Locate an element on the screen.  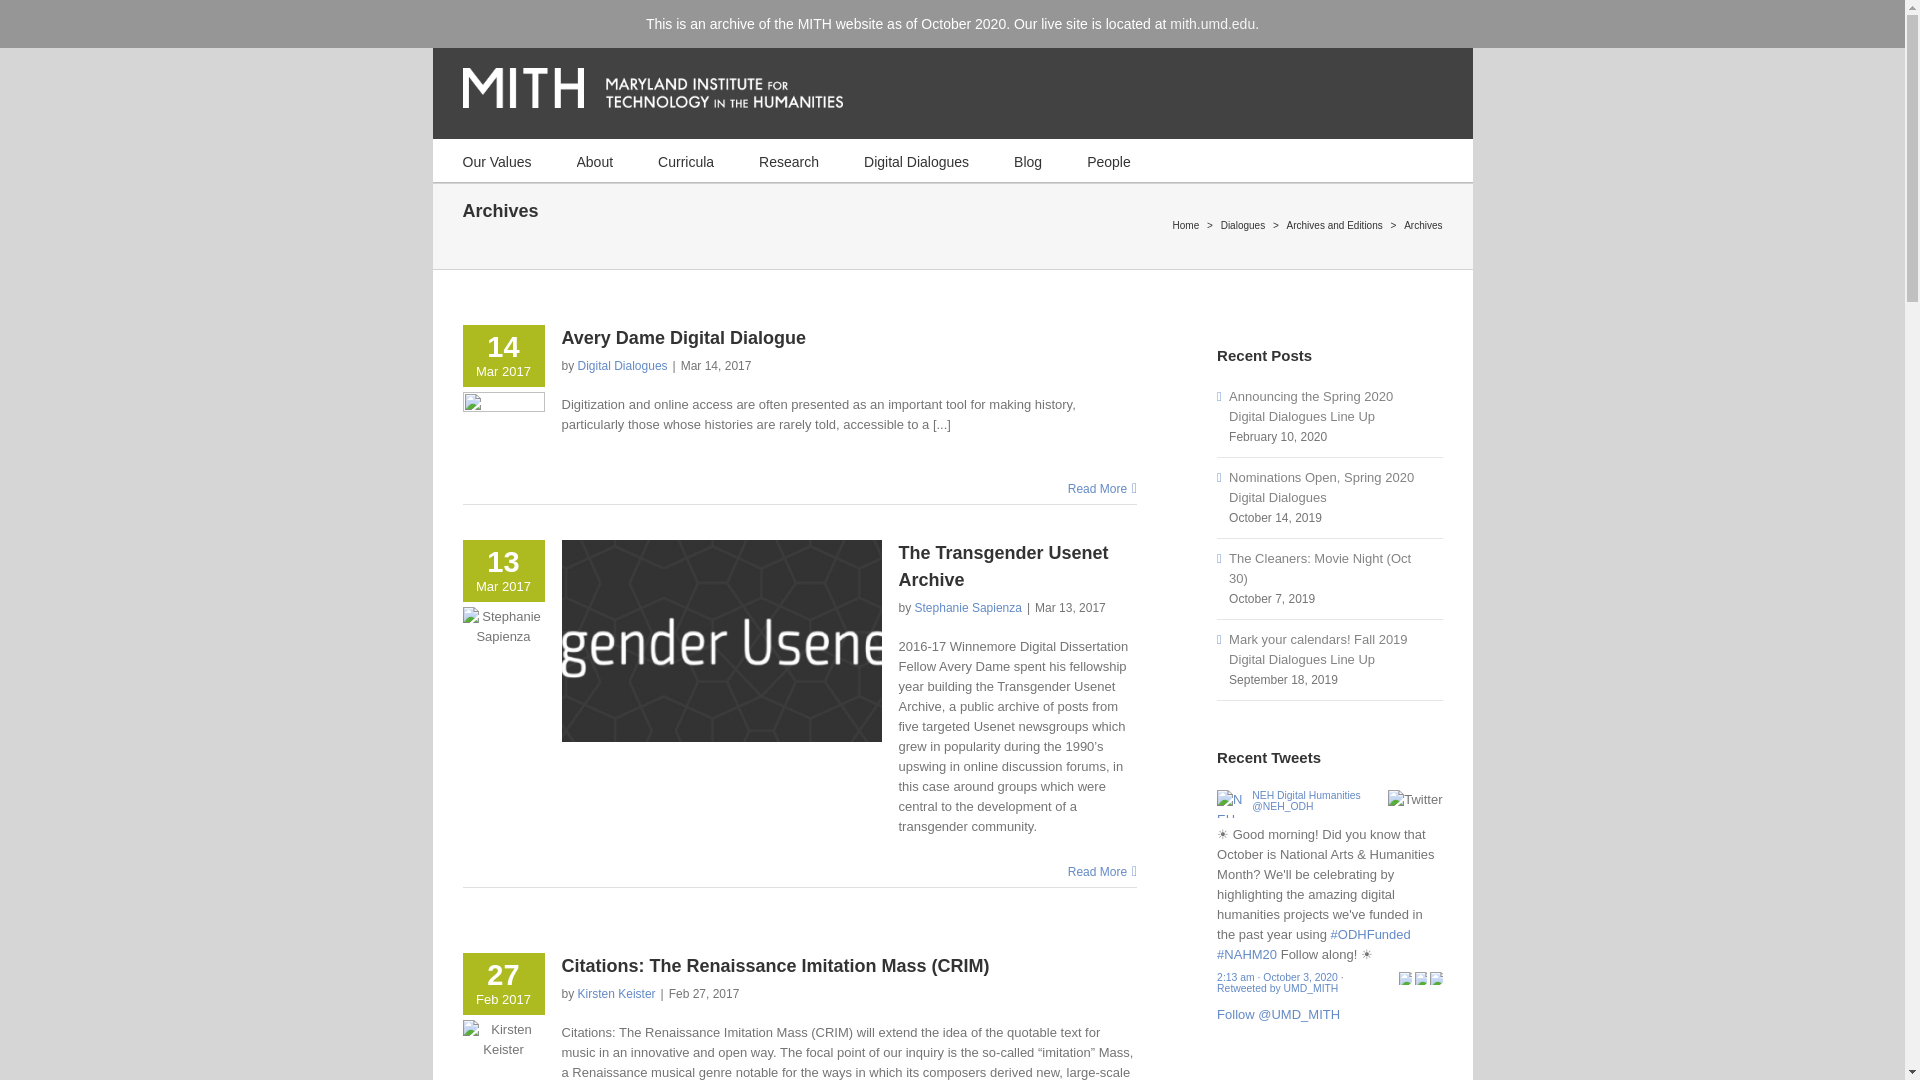
Vimeo is located at coordinates (1414, 18).